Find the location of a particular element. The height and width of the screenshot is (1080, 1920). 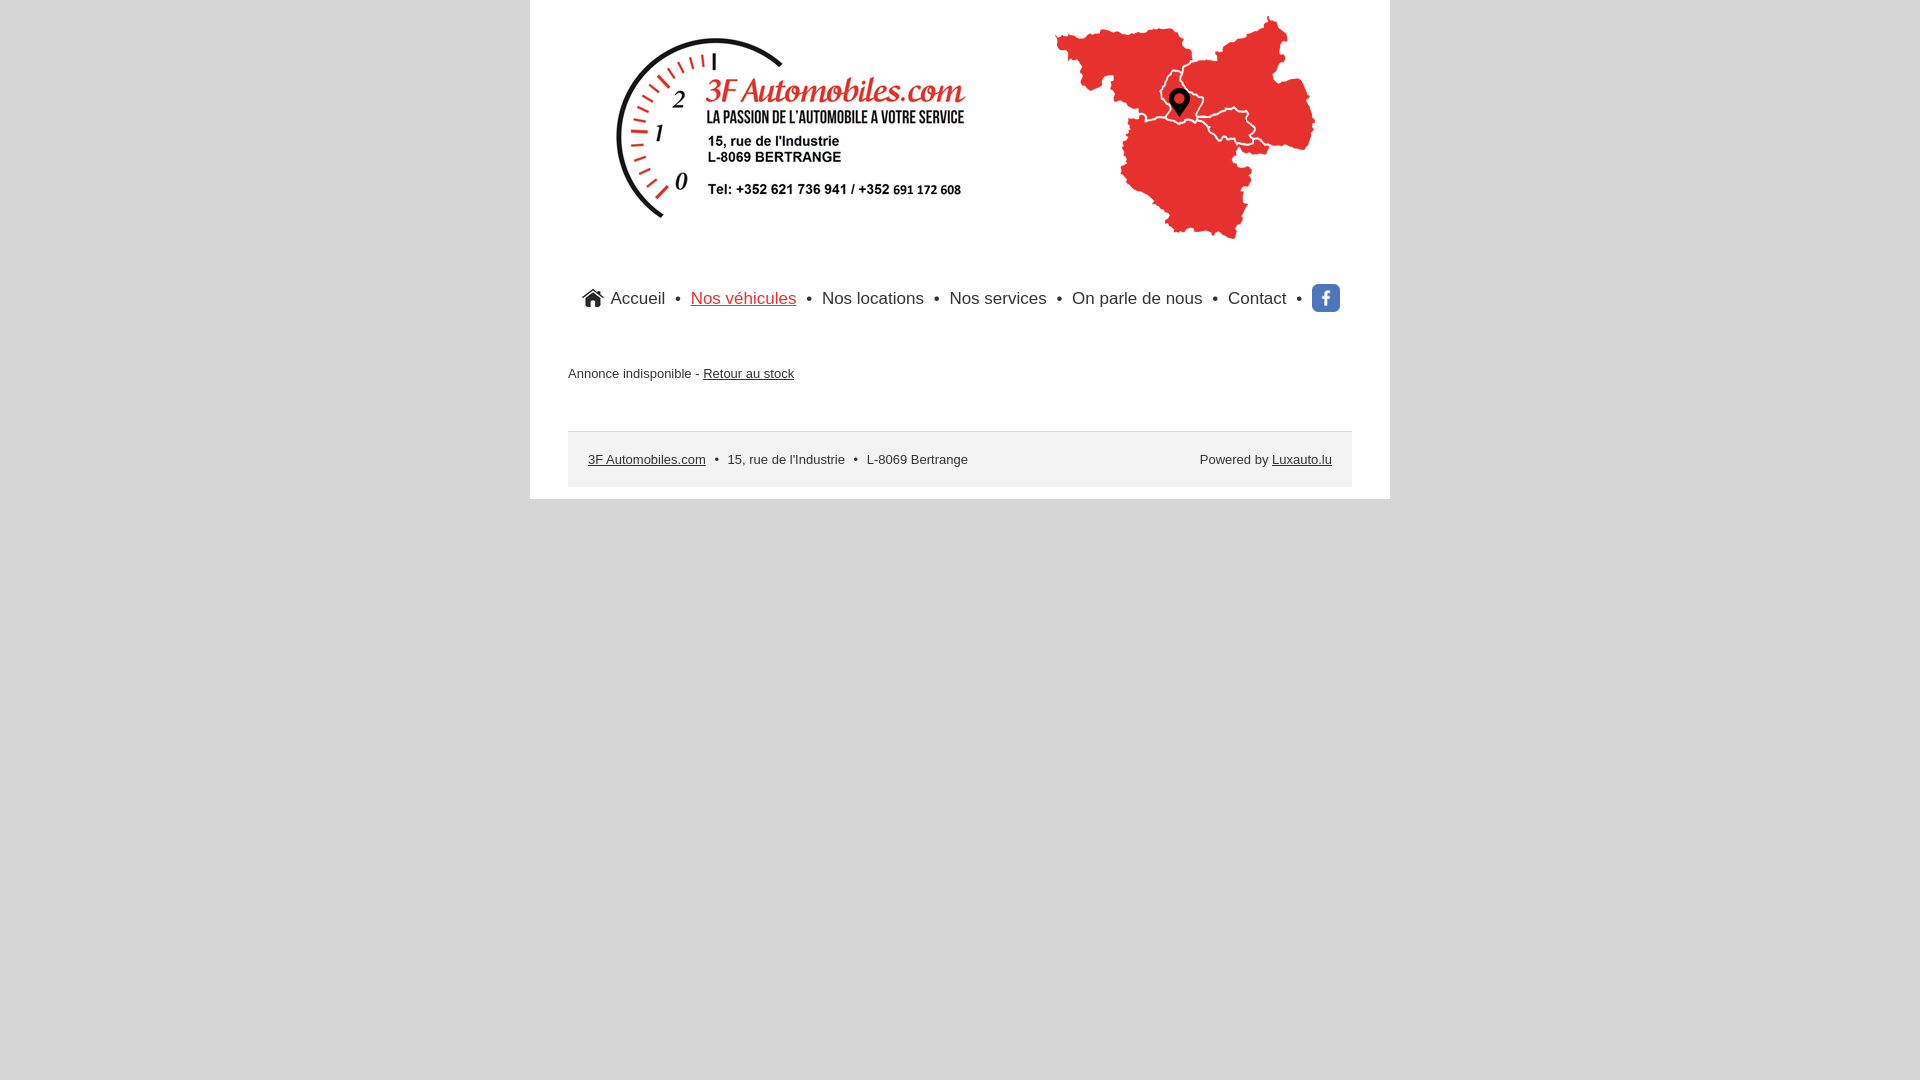

Contact is located at coordinates (1258, 298).